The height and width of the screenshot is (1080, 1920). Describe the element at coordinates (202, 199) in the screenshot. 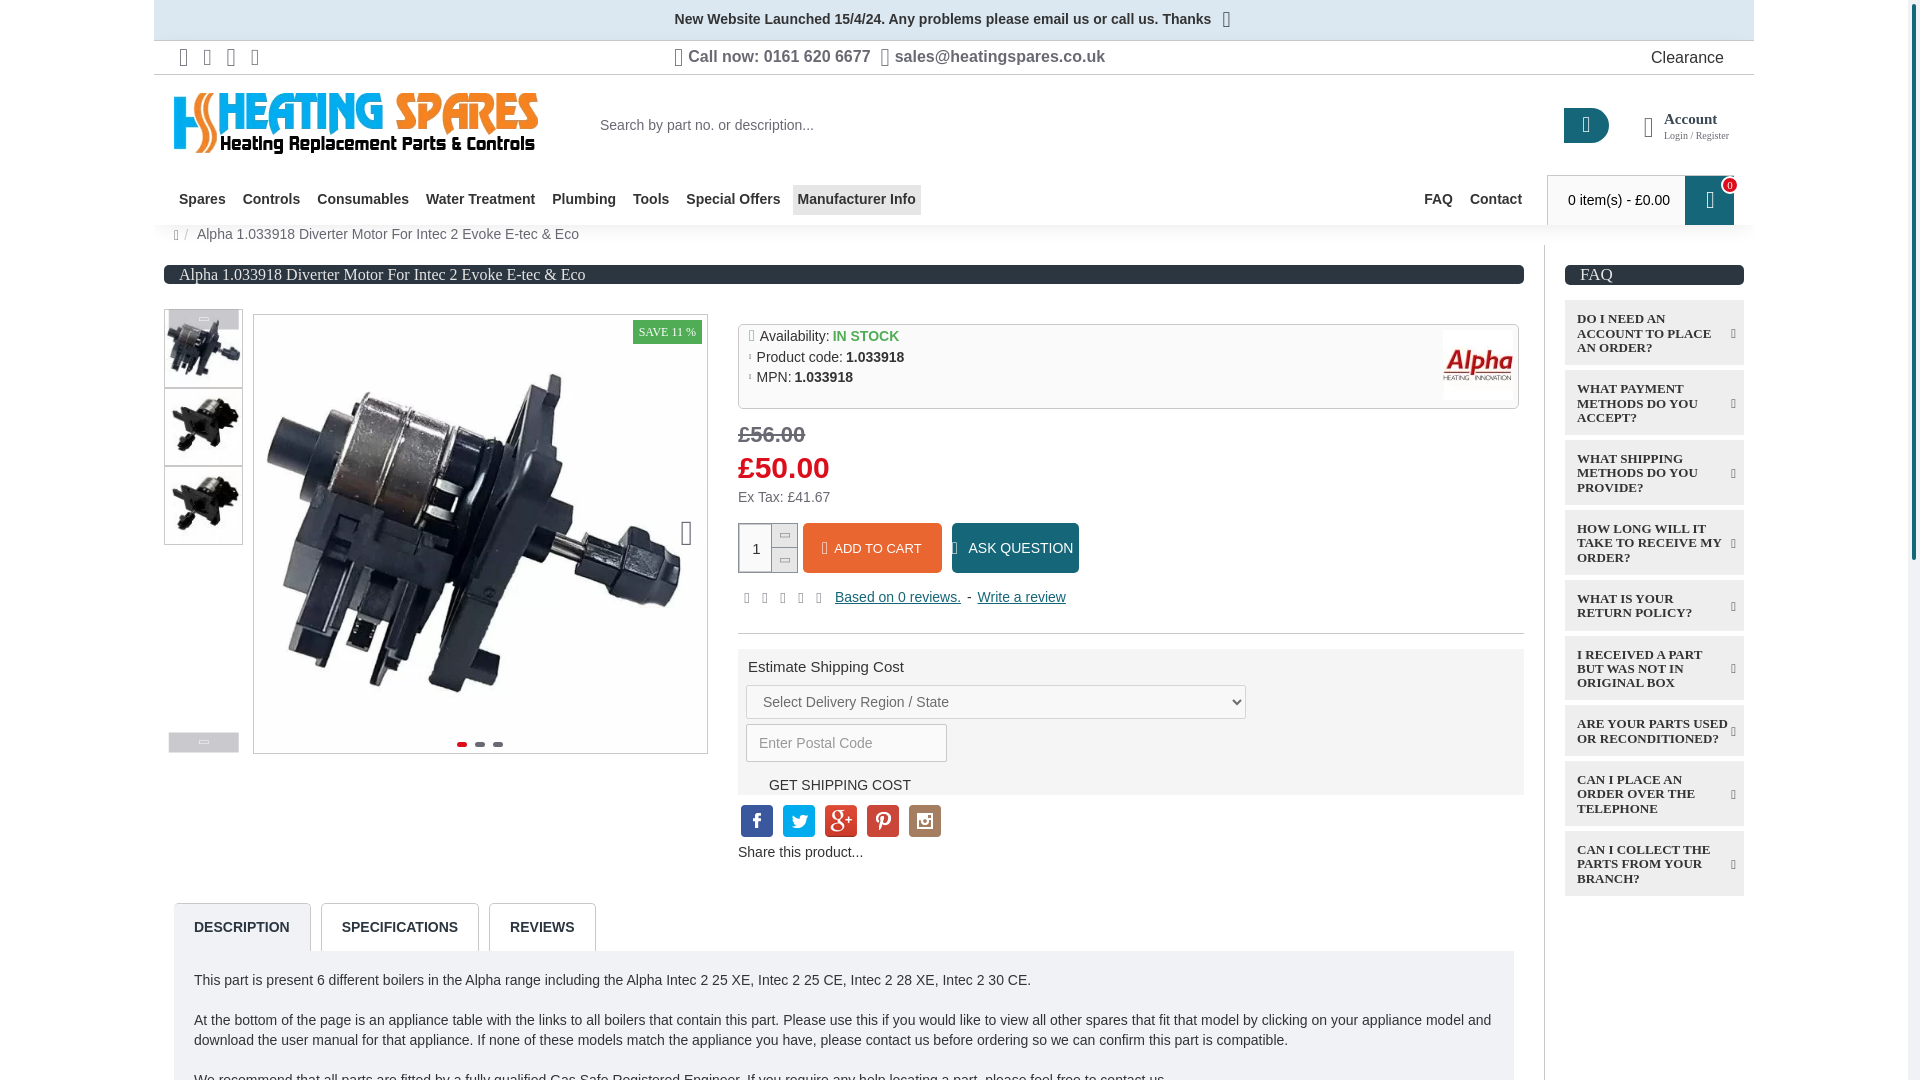

I see `Spares` at that location.